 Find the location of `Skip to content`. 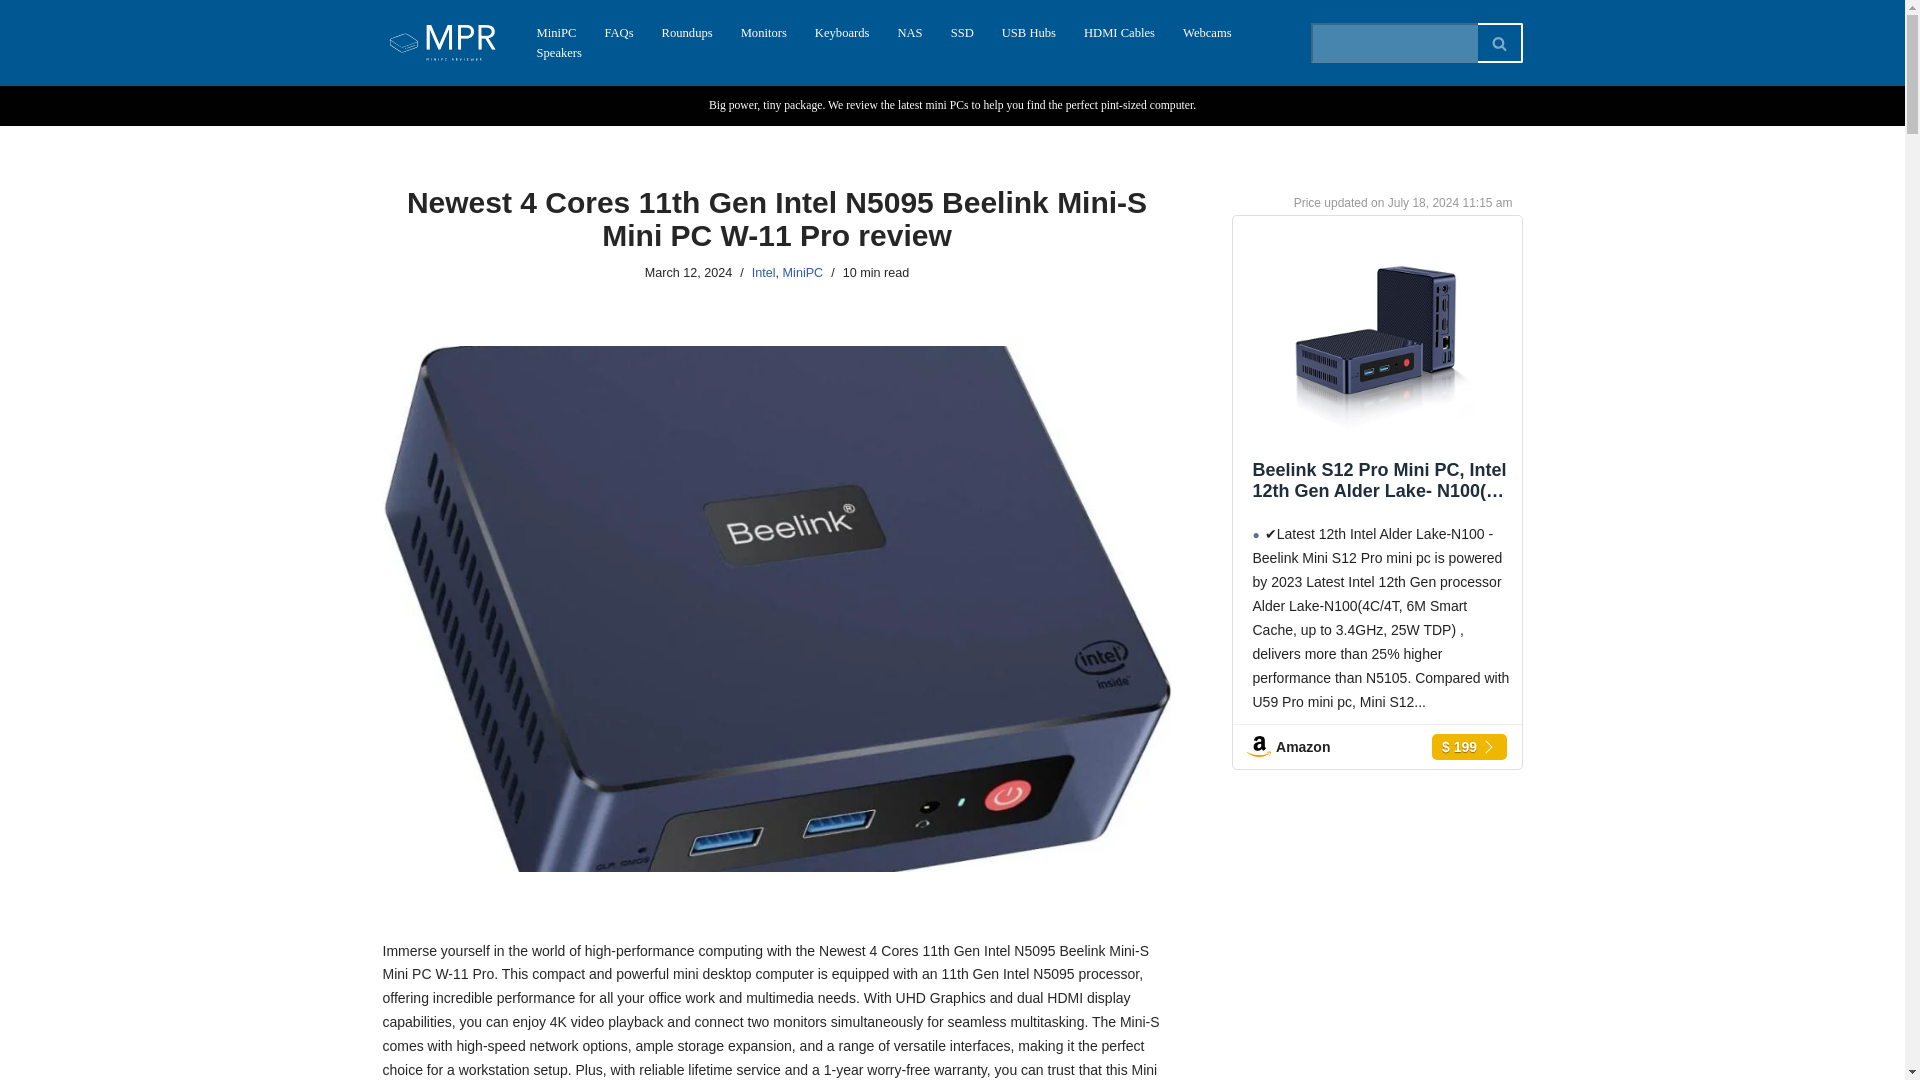

Skip to content is located at coordinates (15, 42).